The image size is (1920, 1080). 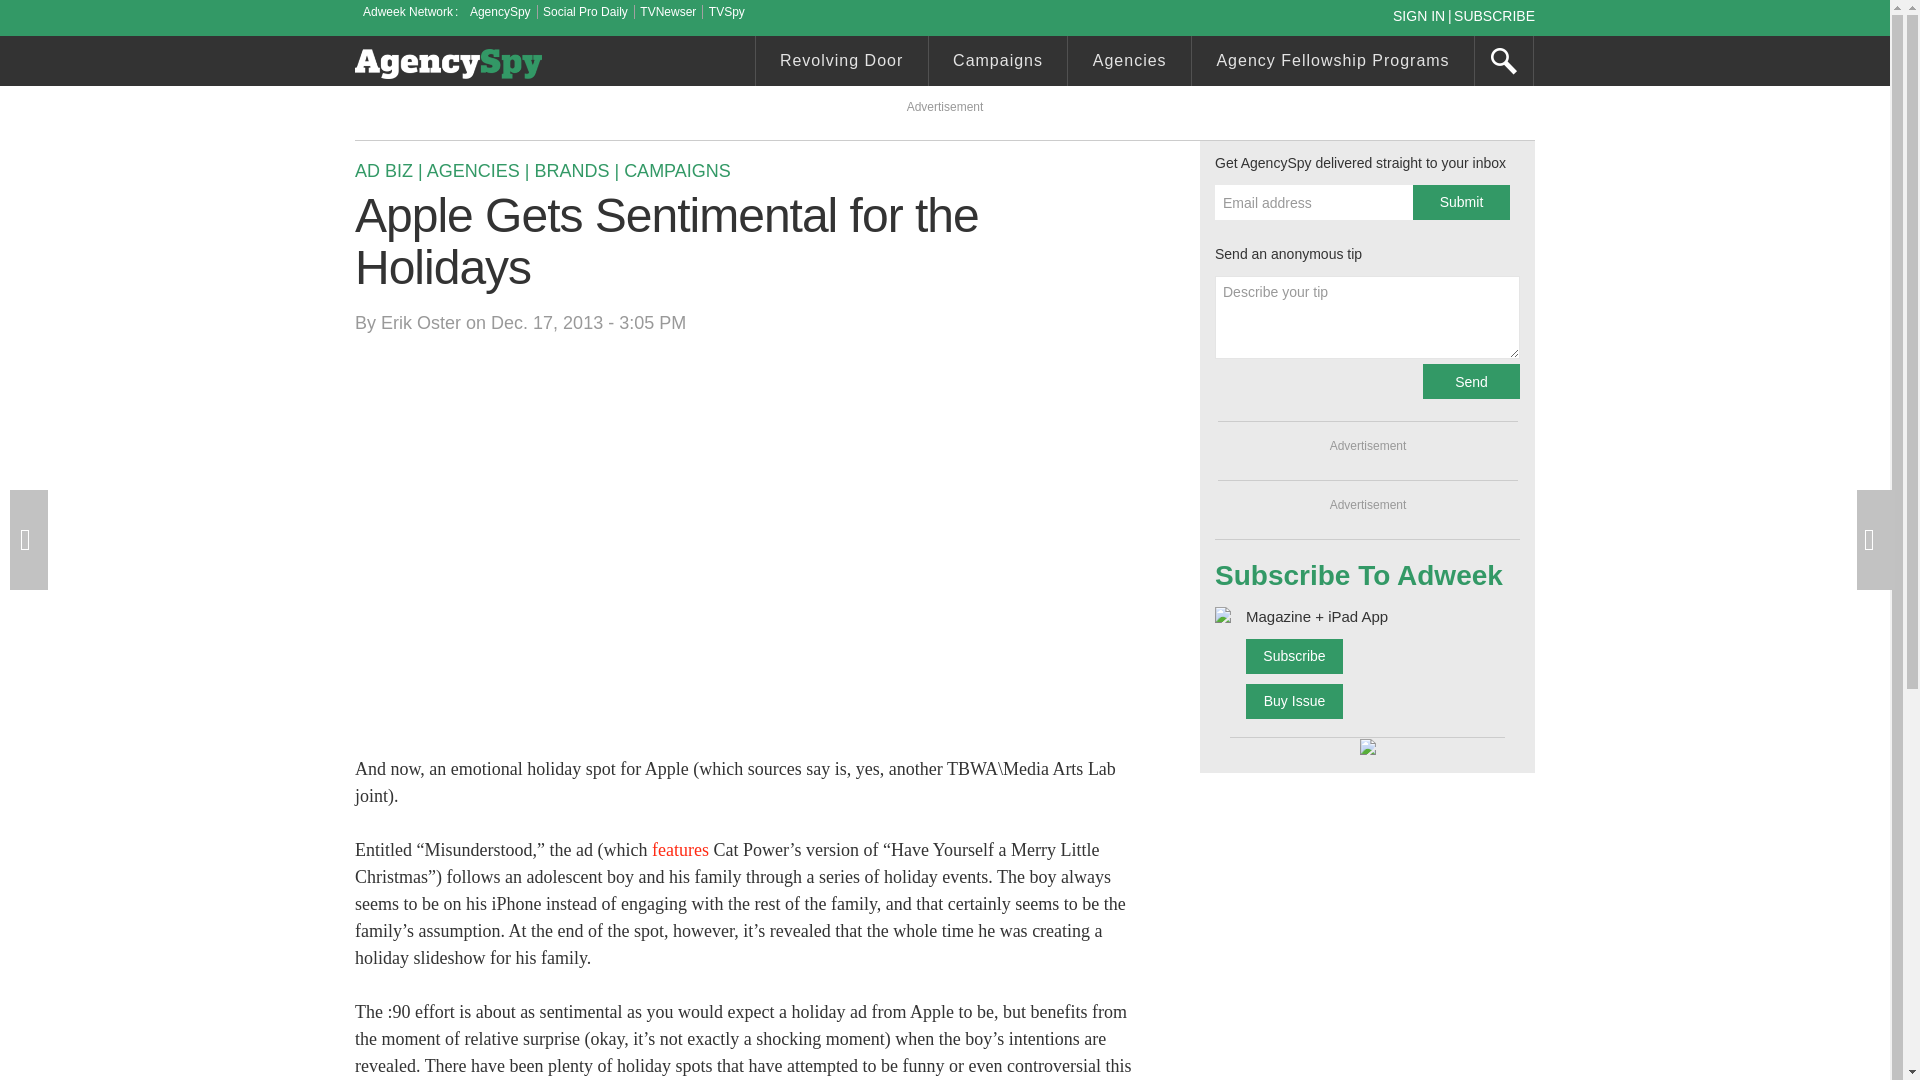 I want to click on SIGN IN, so click(x=1422, y=15).